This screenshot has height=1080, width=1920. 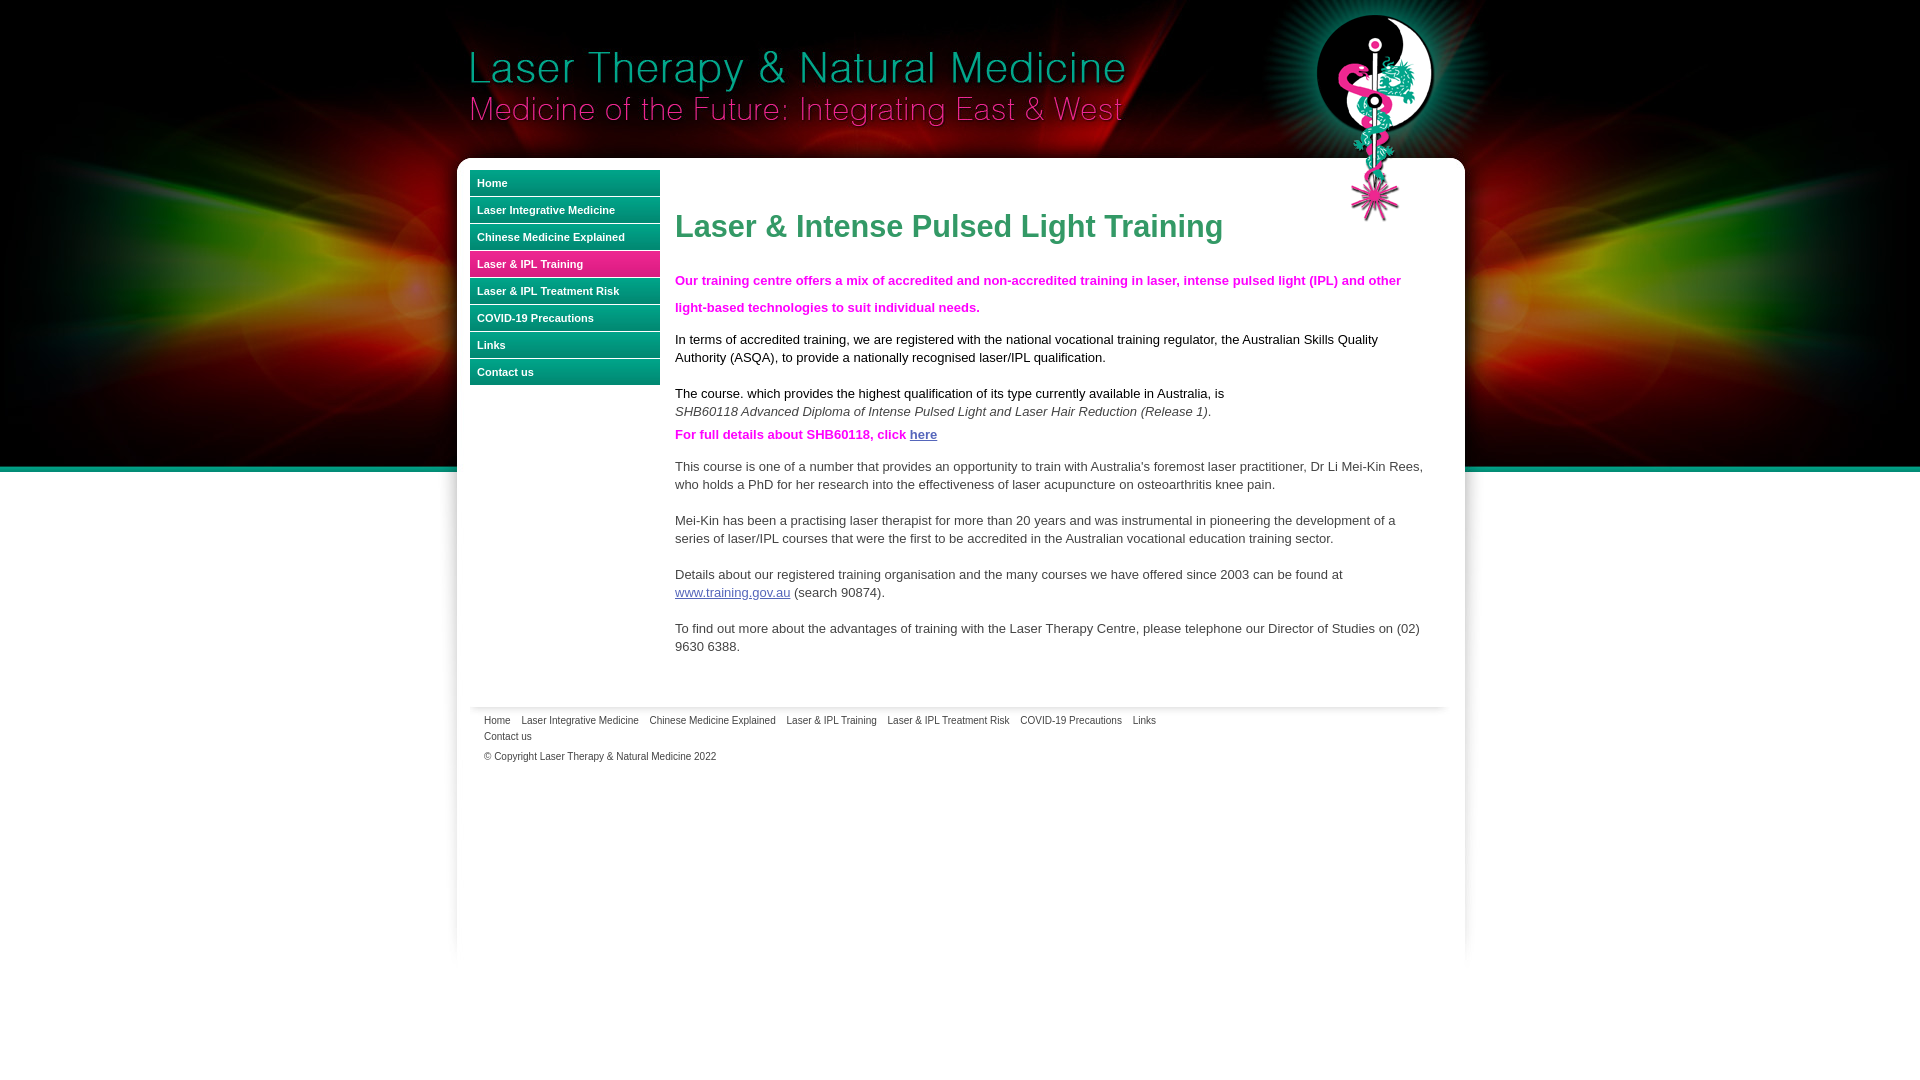 What do you see at coordinates (565, 210) in the screenshot?
I see `Laser Integrative Medicine` at bounding box center [565, 210].